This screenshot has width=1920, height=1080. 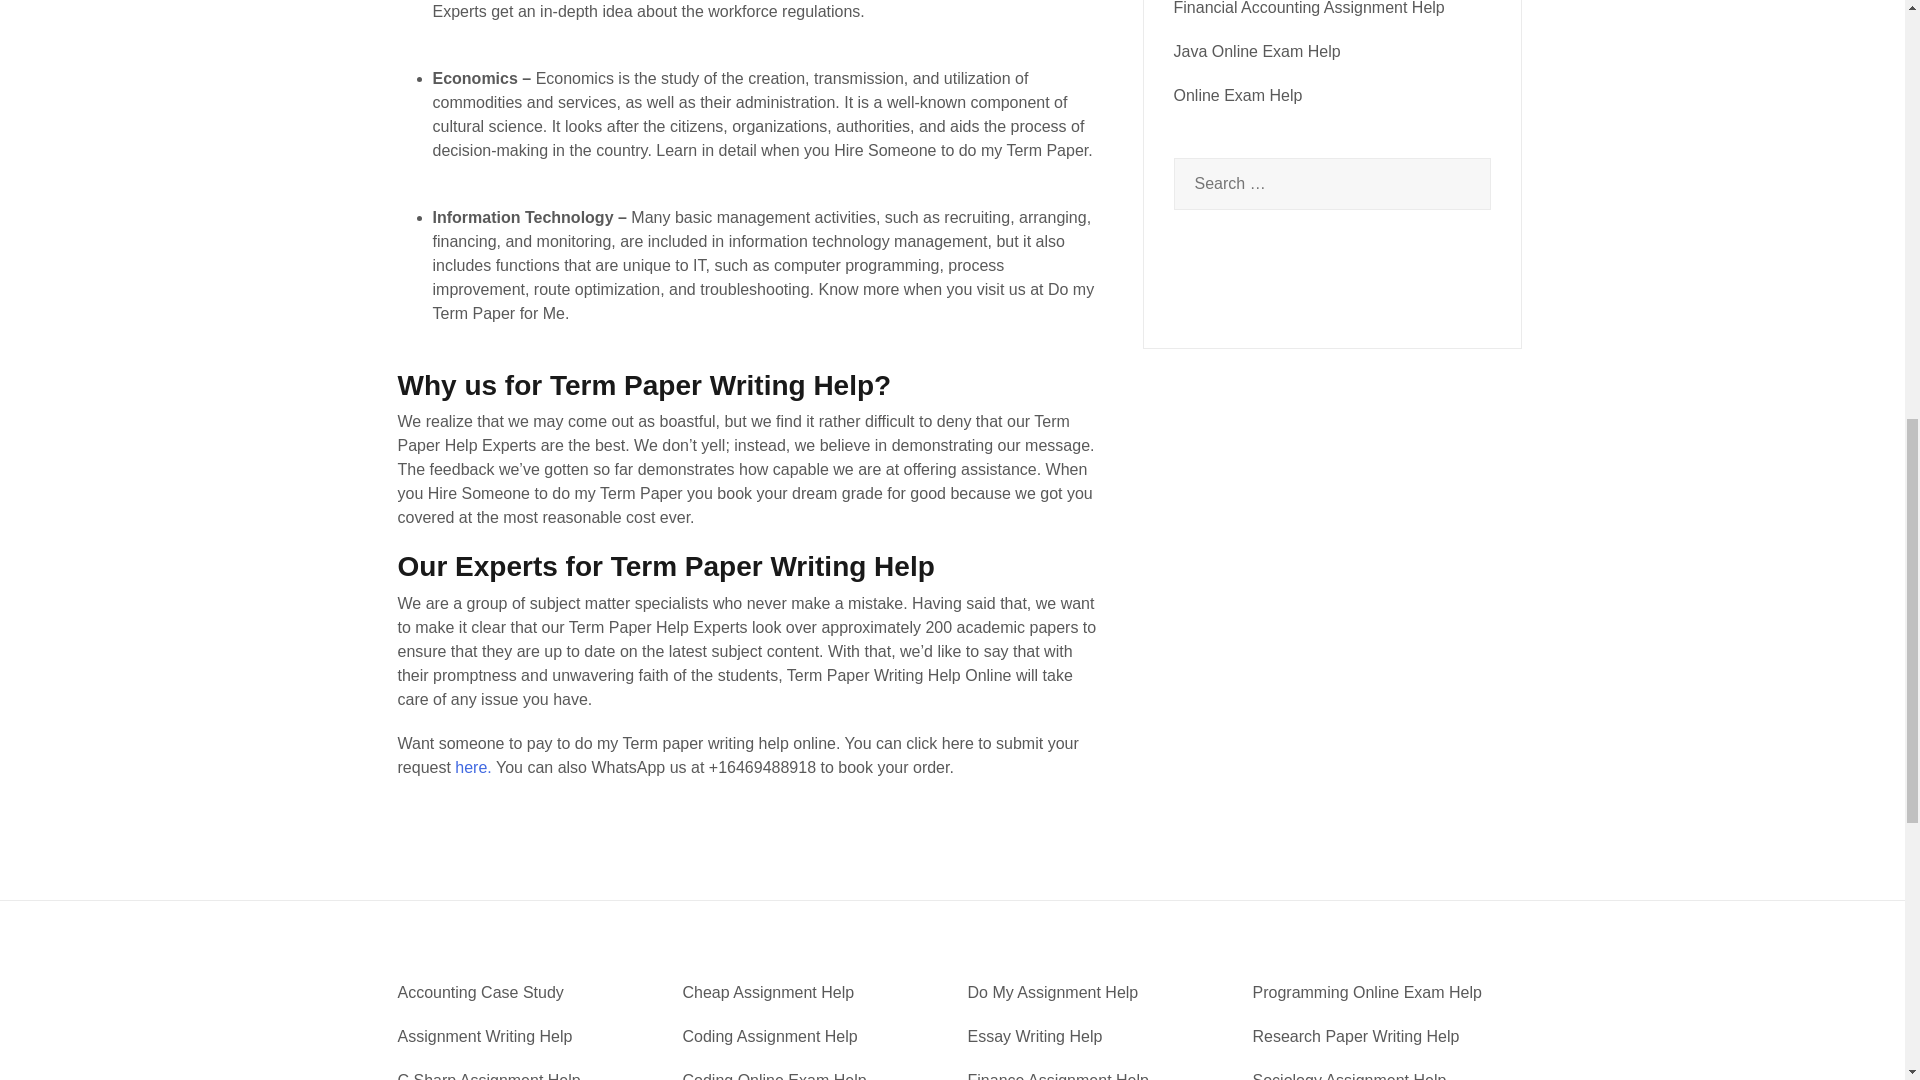 I want to click on Financial Accounting Assignment Help, so click(x=1309, y=8).